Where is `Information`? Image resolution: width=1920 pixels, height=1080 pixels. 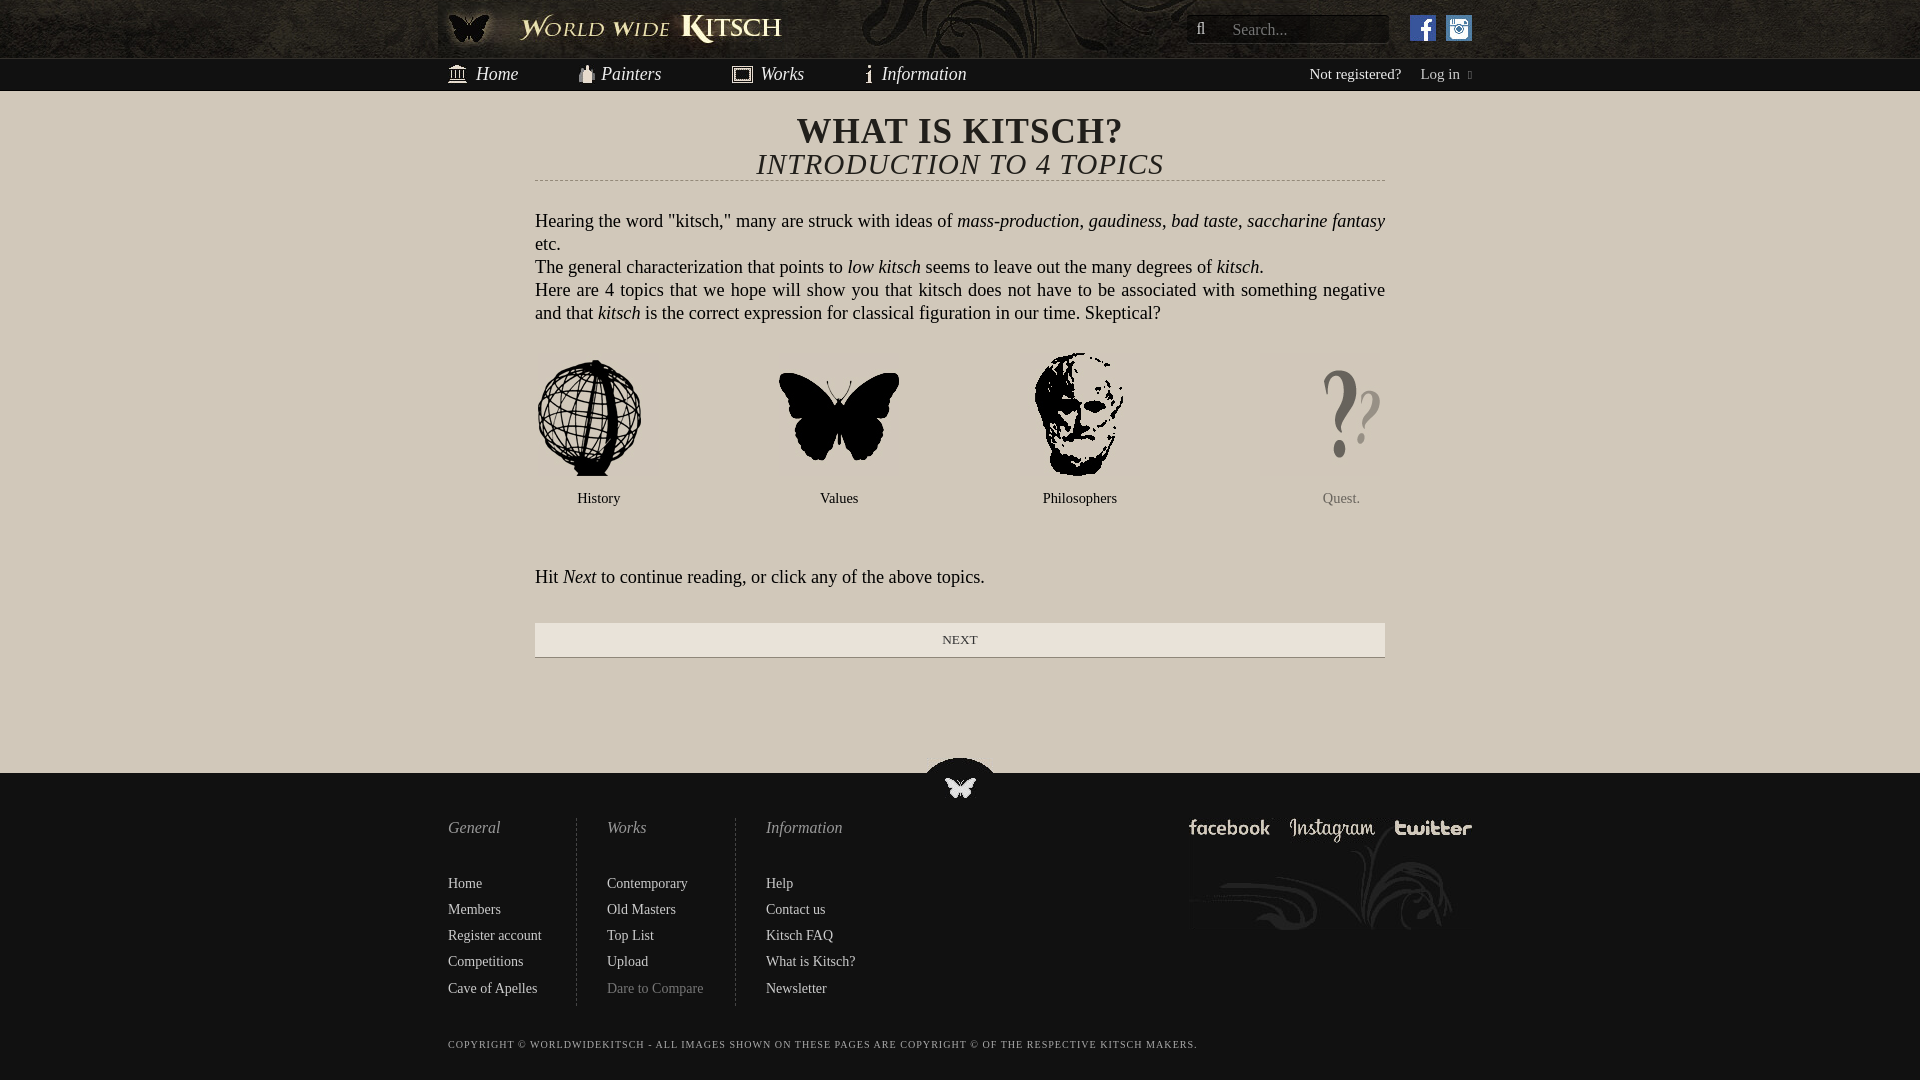 Information is located at coordinates (882, 74).